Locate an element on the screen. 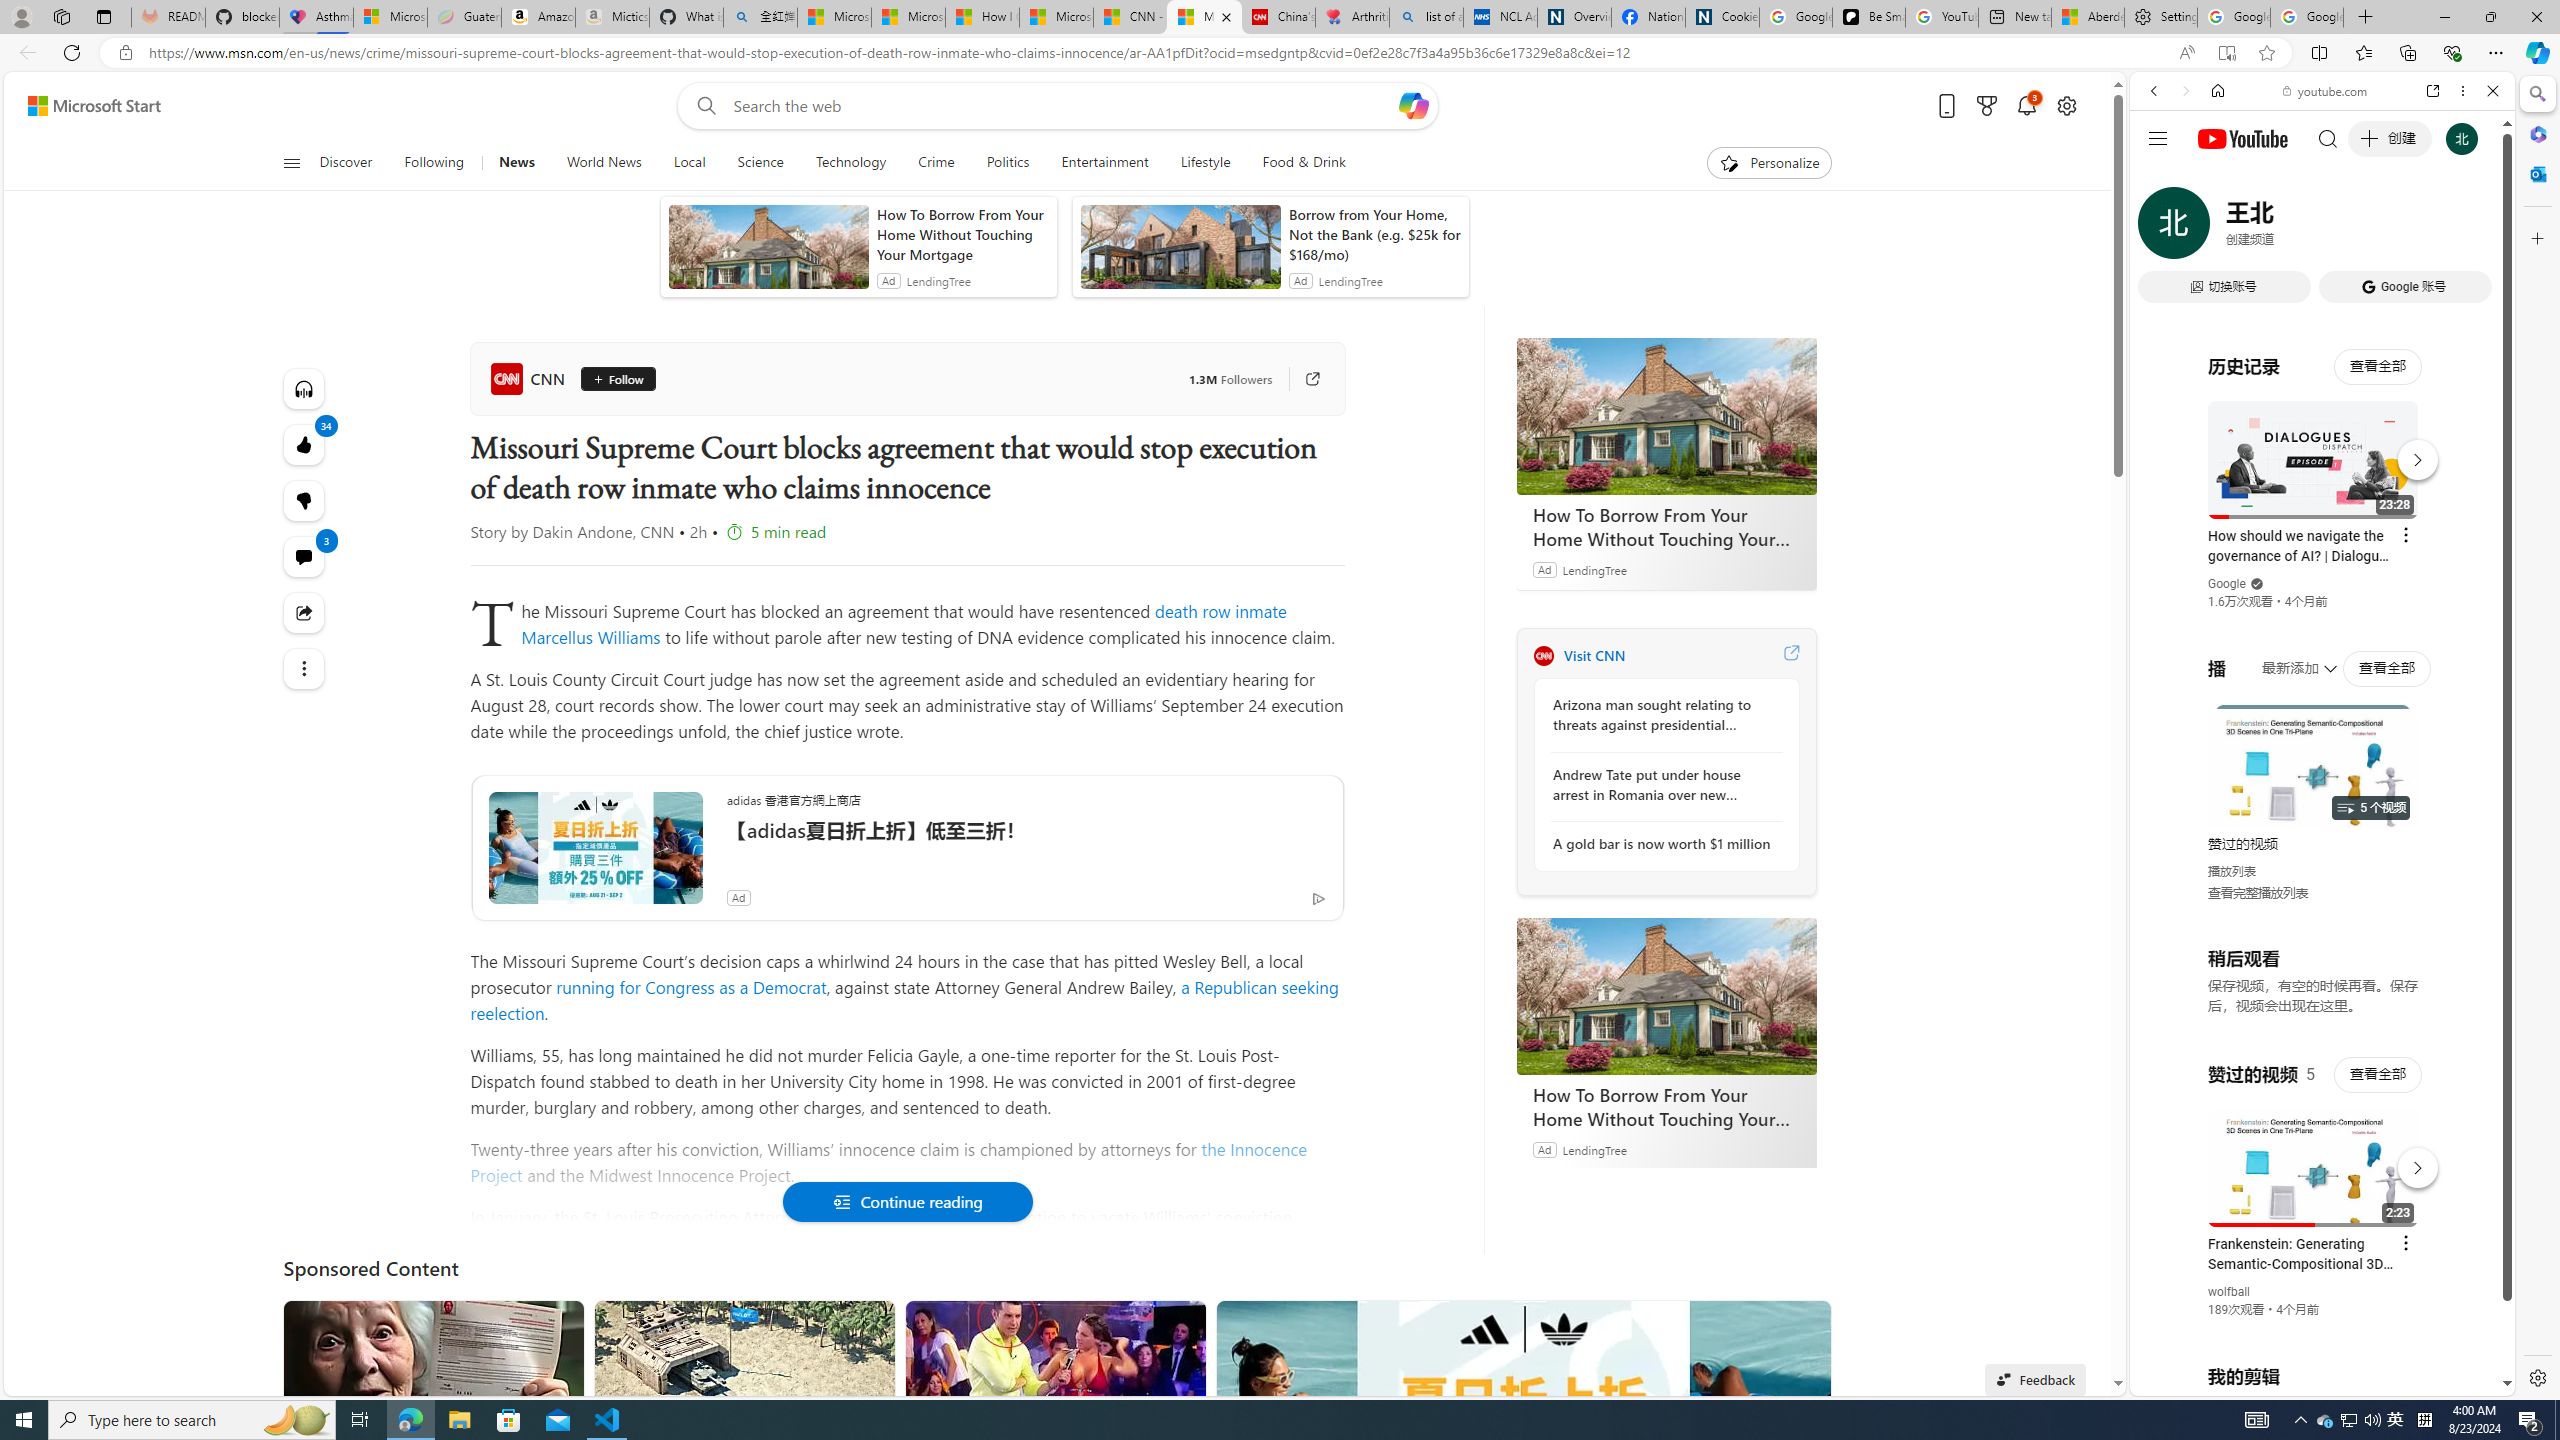 This screenshot has height=1440, width=2560. This site scope is located at coordinates (2215, 180).